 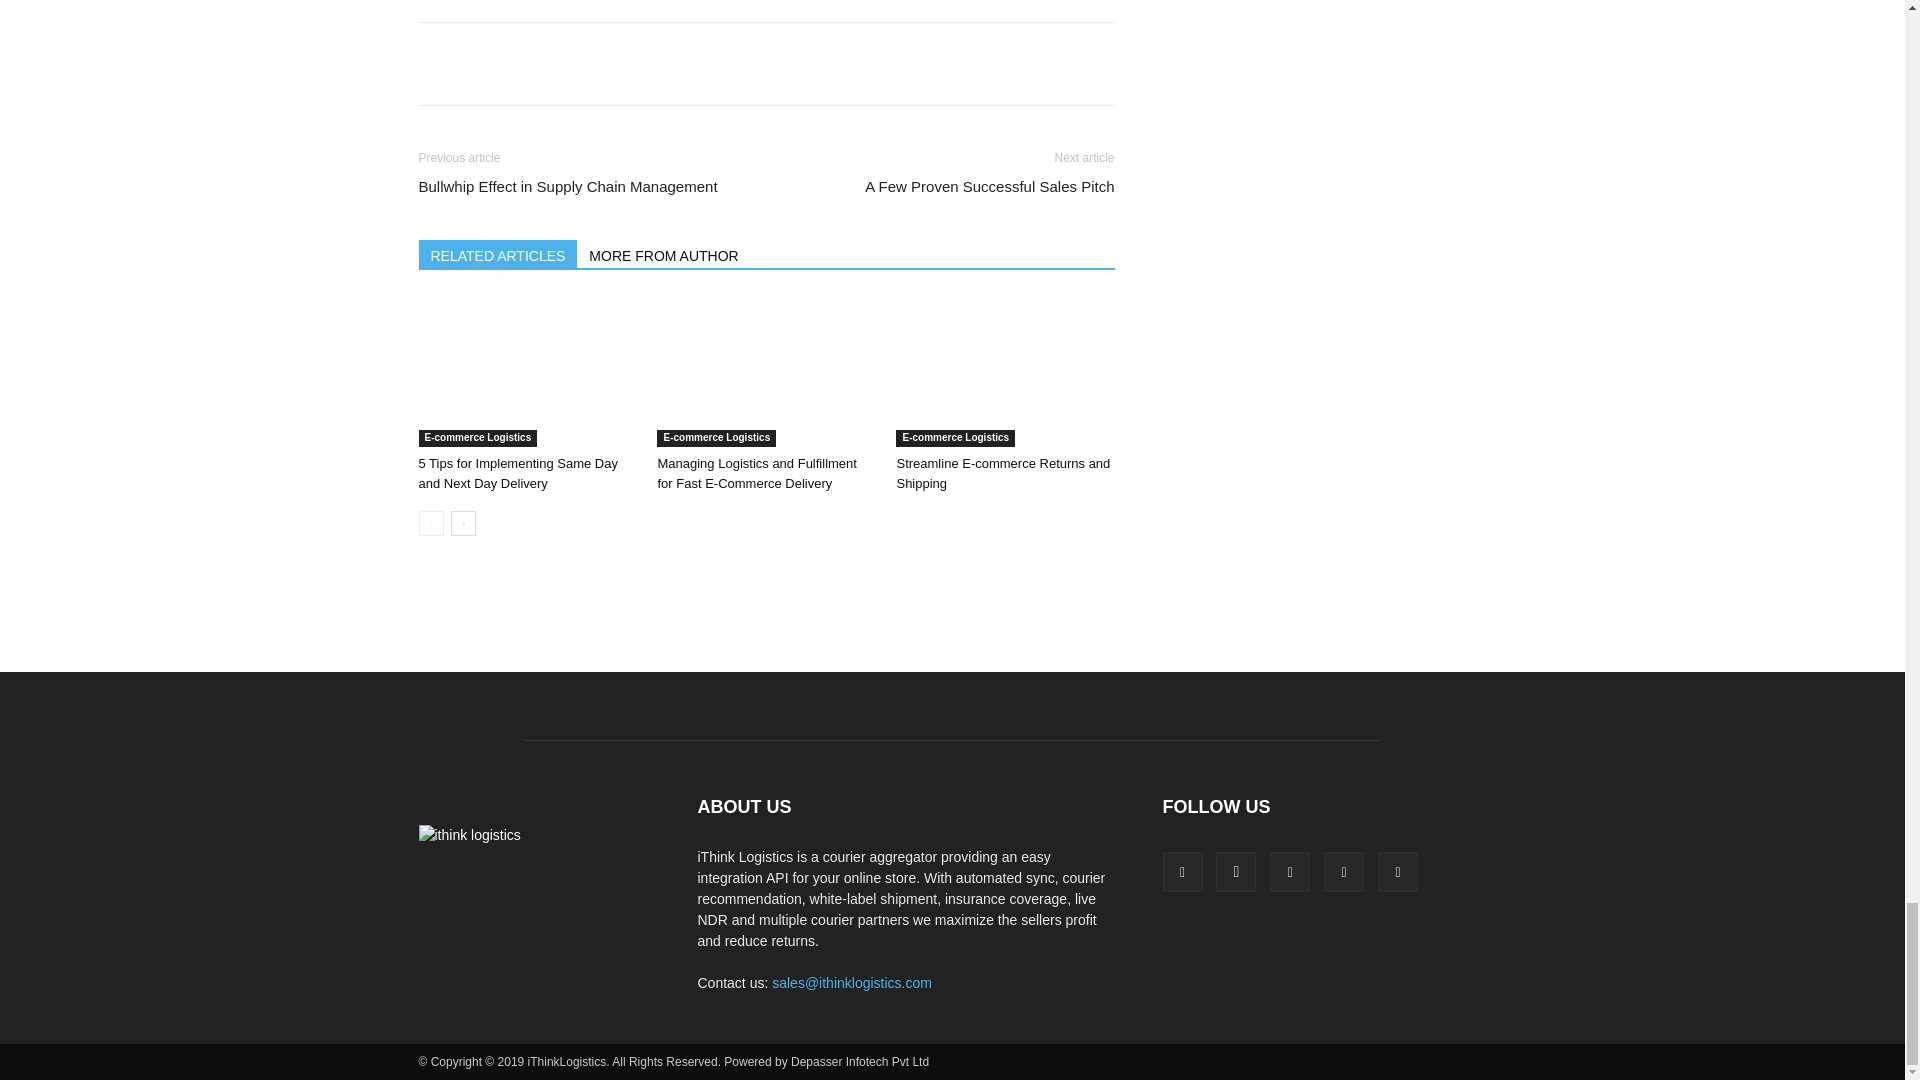 I want to click on 5 Tips for Implementing Same Day and Next Day Delivery, so click(x=526, y=372).